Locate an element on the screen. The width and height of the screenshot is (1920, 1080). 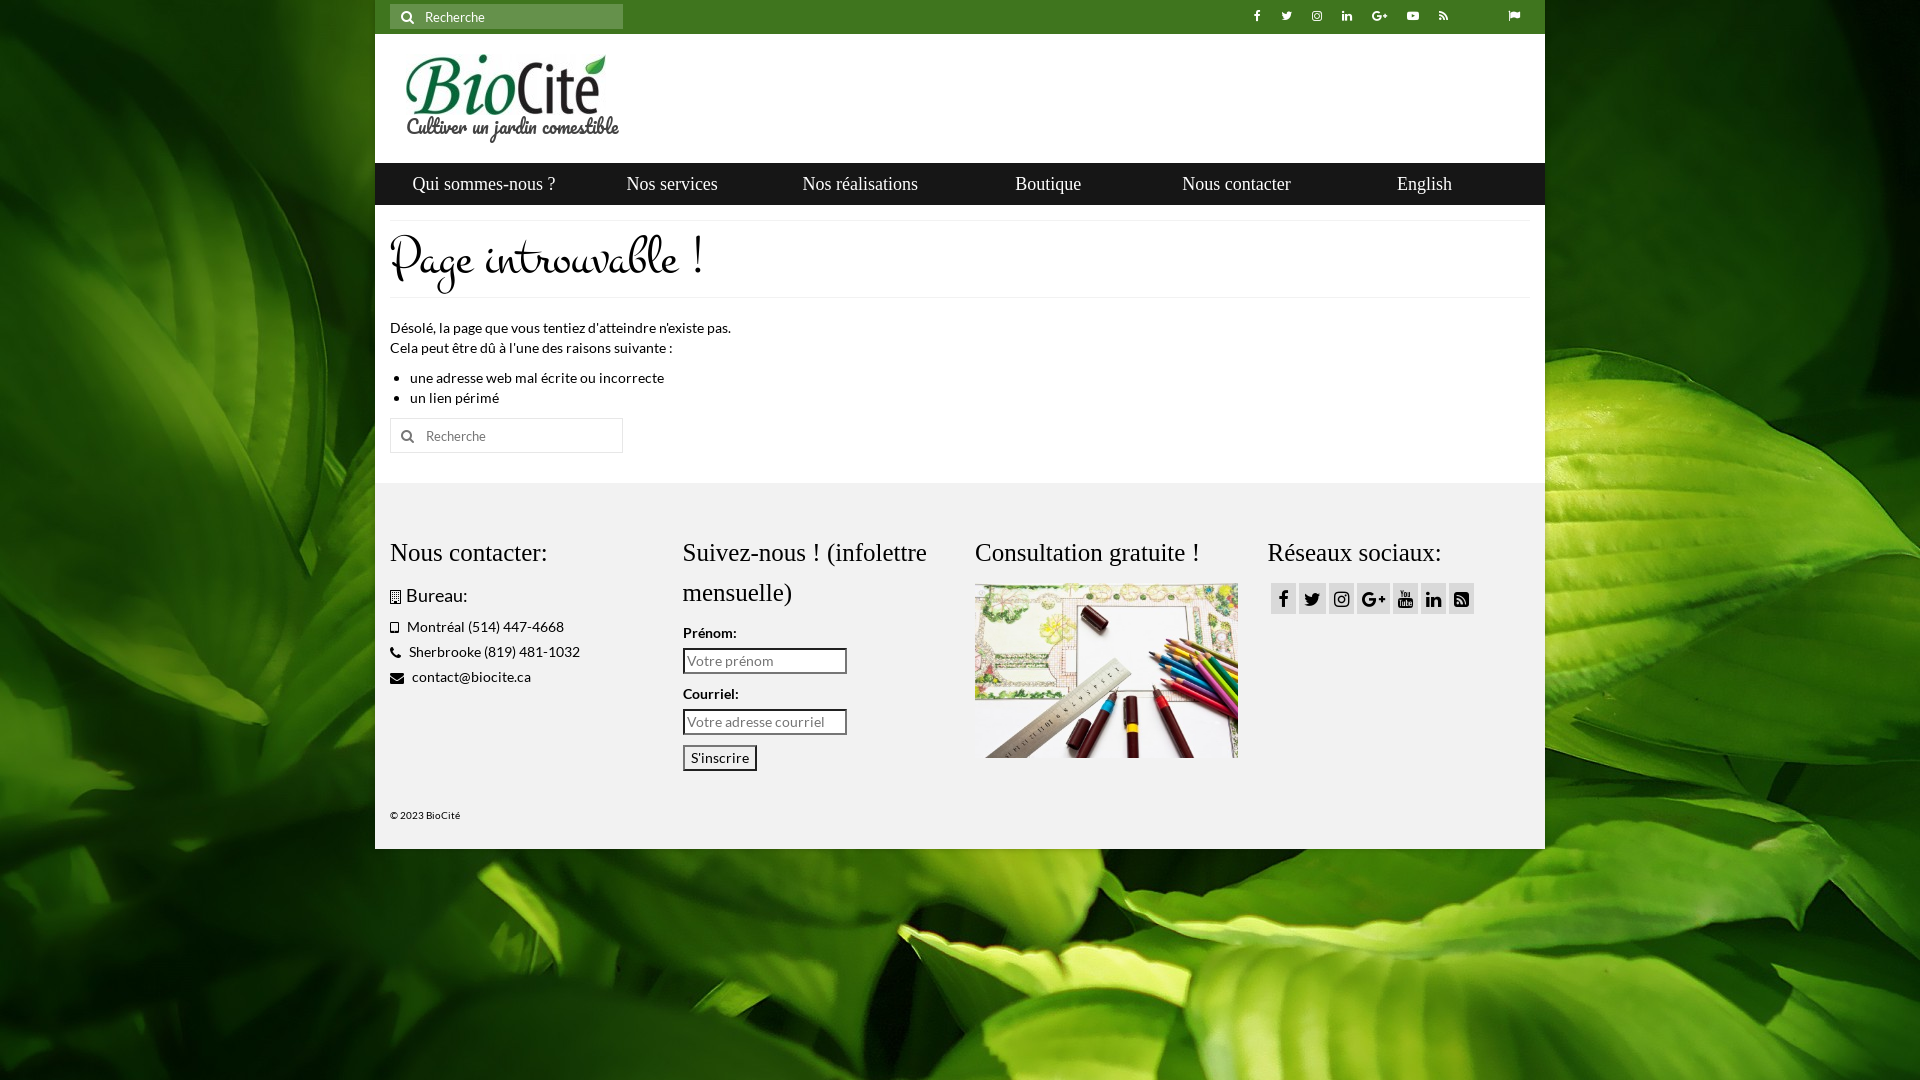
Nos services is located at coordinates (672, 184).